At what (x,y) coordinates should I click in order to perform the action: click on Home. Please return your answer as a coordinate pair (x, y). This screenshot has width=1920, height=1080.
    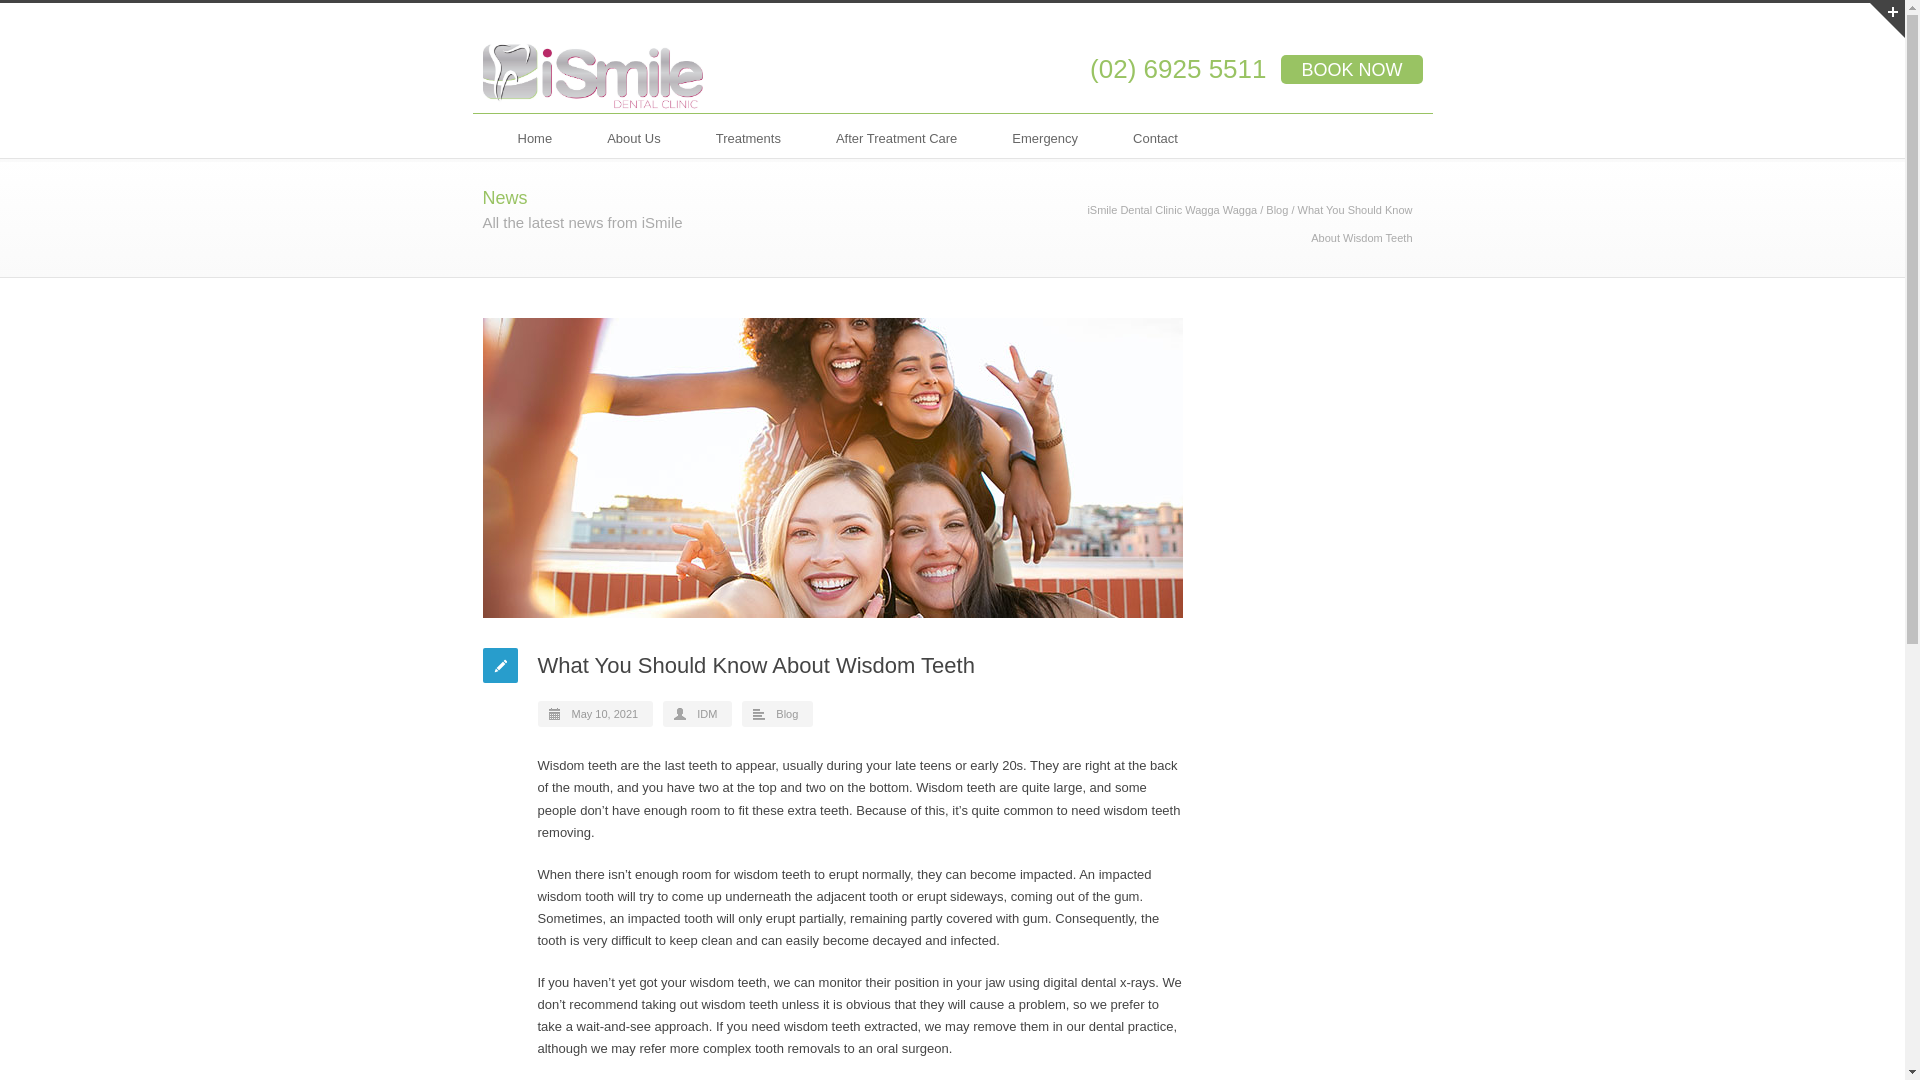
    Looking at the image, I should click on (534, 135).